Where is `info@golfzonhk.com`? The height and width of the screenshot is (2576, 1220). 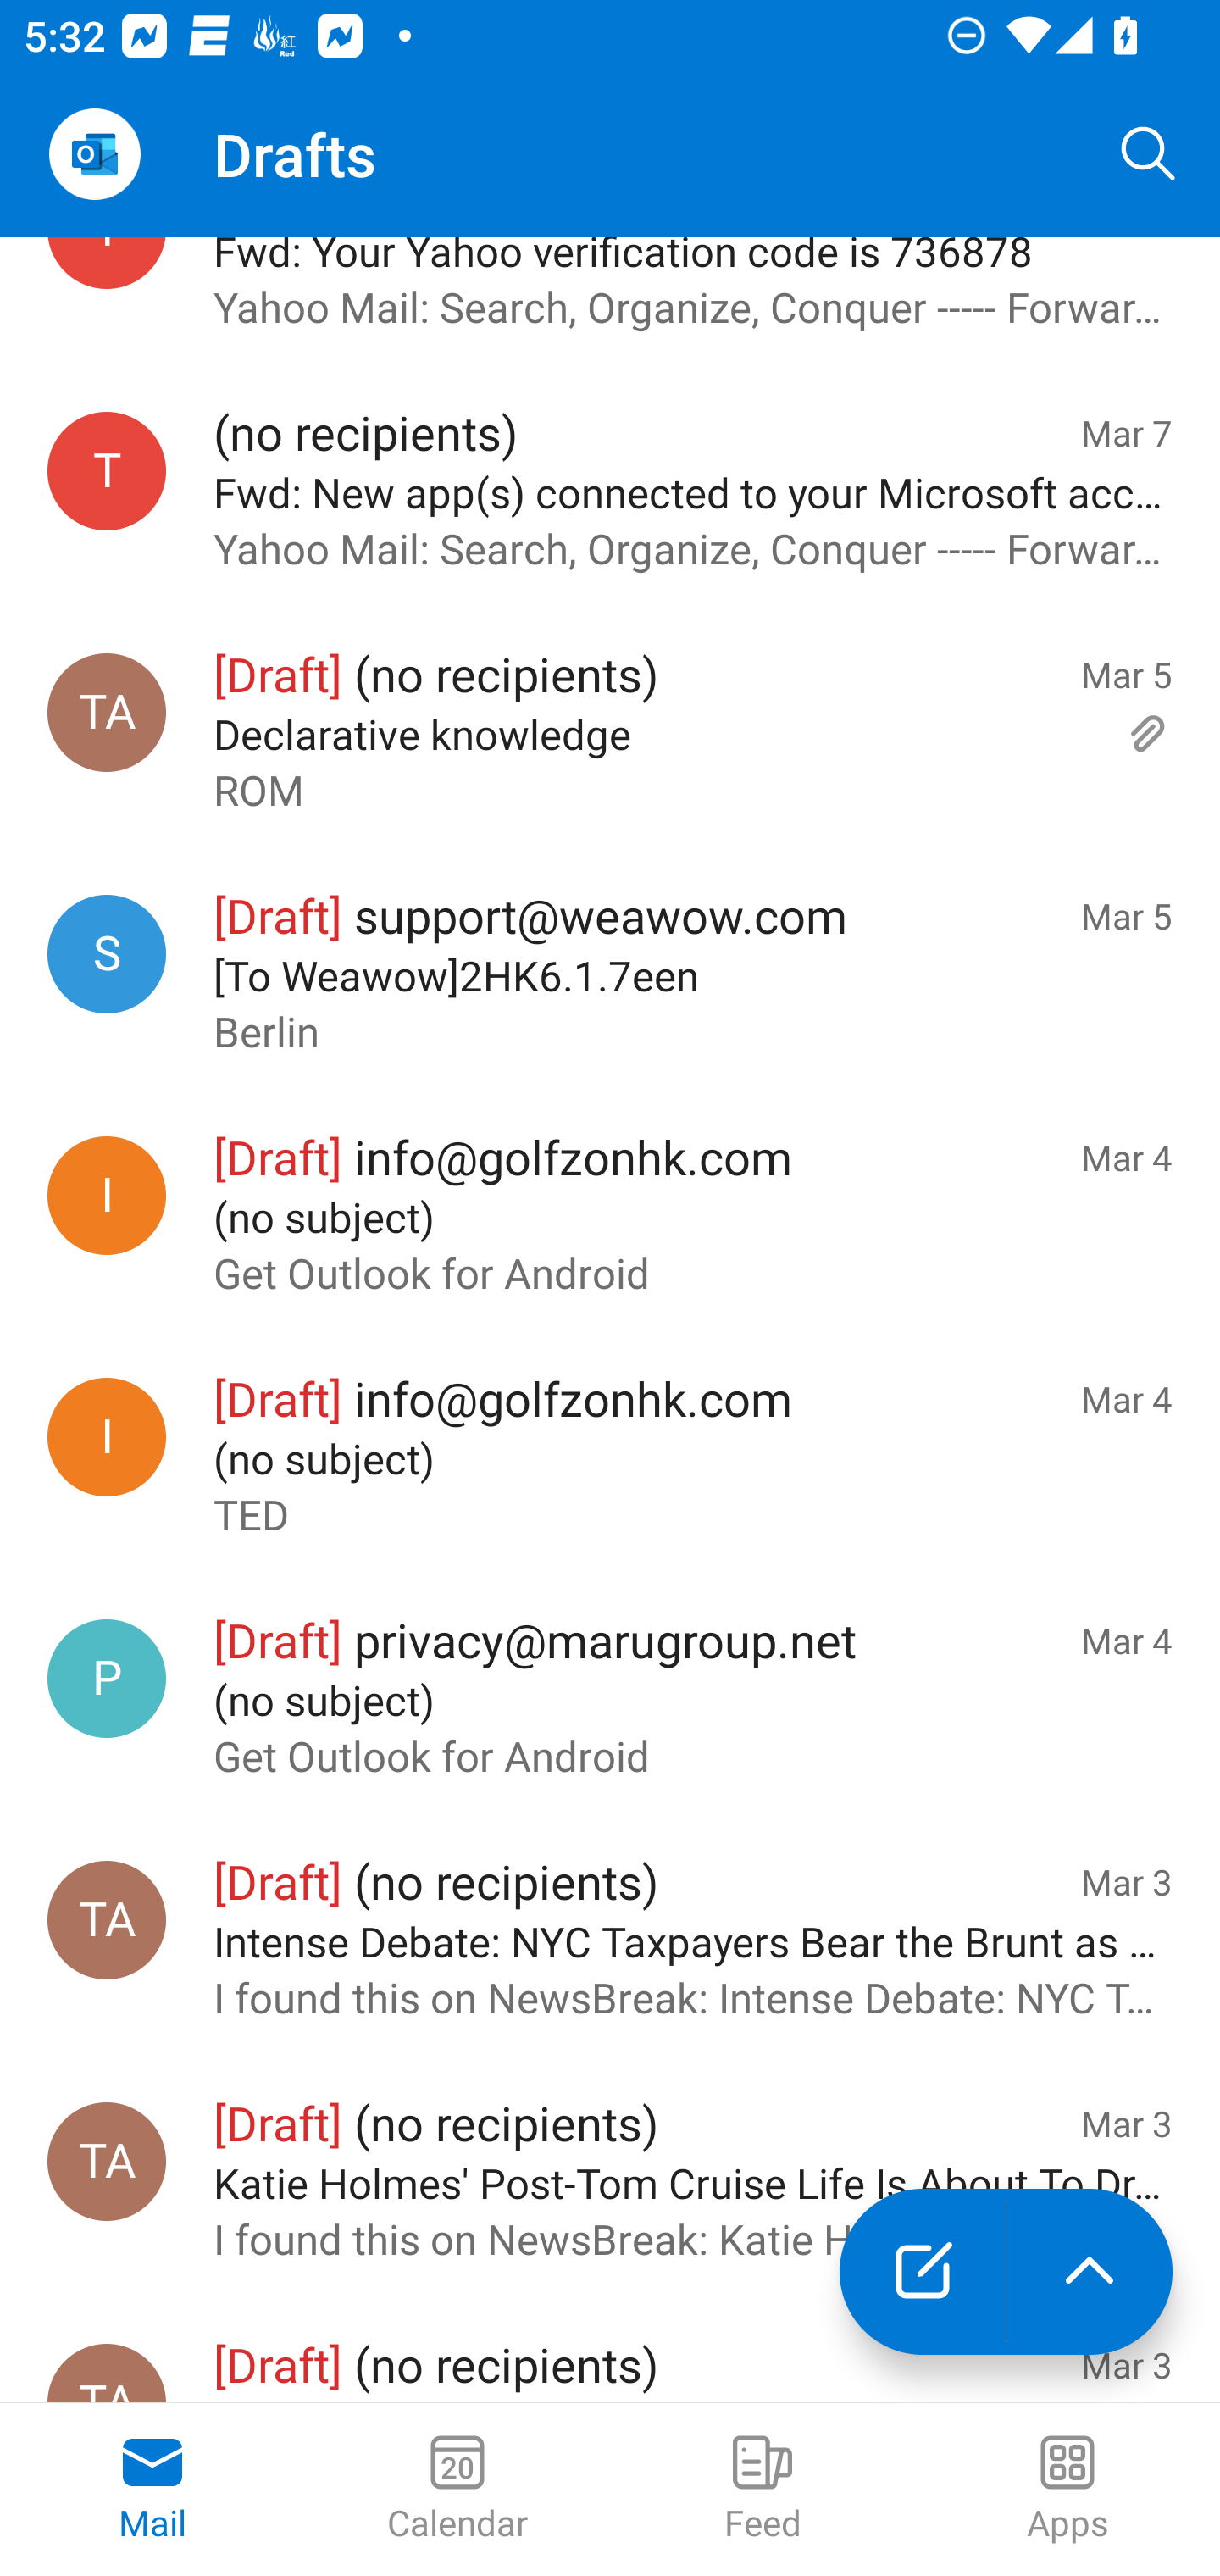
info@golfzonhk.com is located at coordinates (107, 1195).